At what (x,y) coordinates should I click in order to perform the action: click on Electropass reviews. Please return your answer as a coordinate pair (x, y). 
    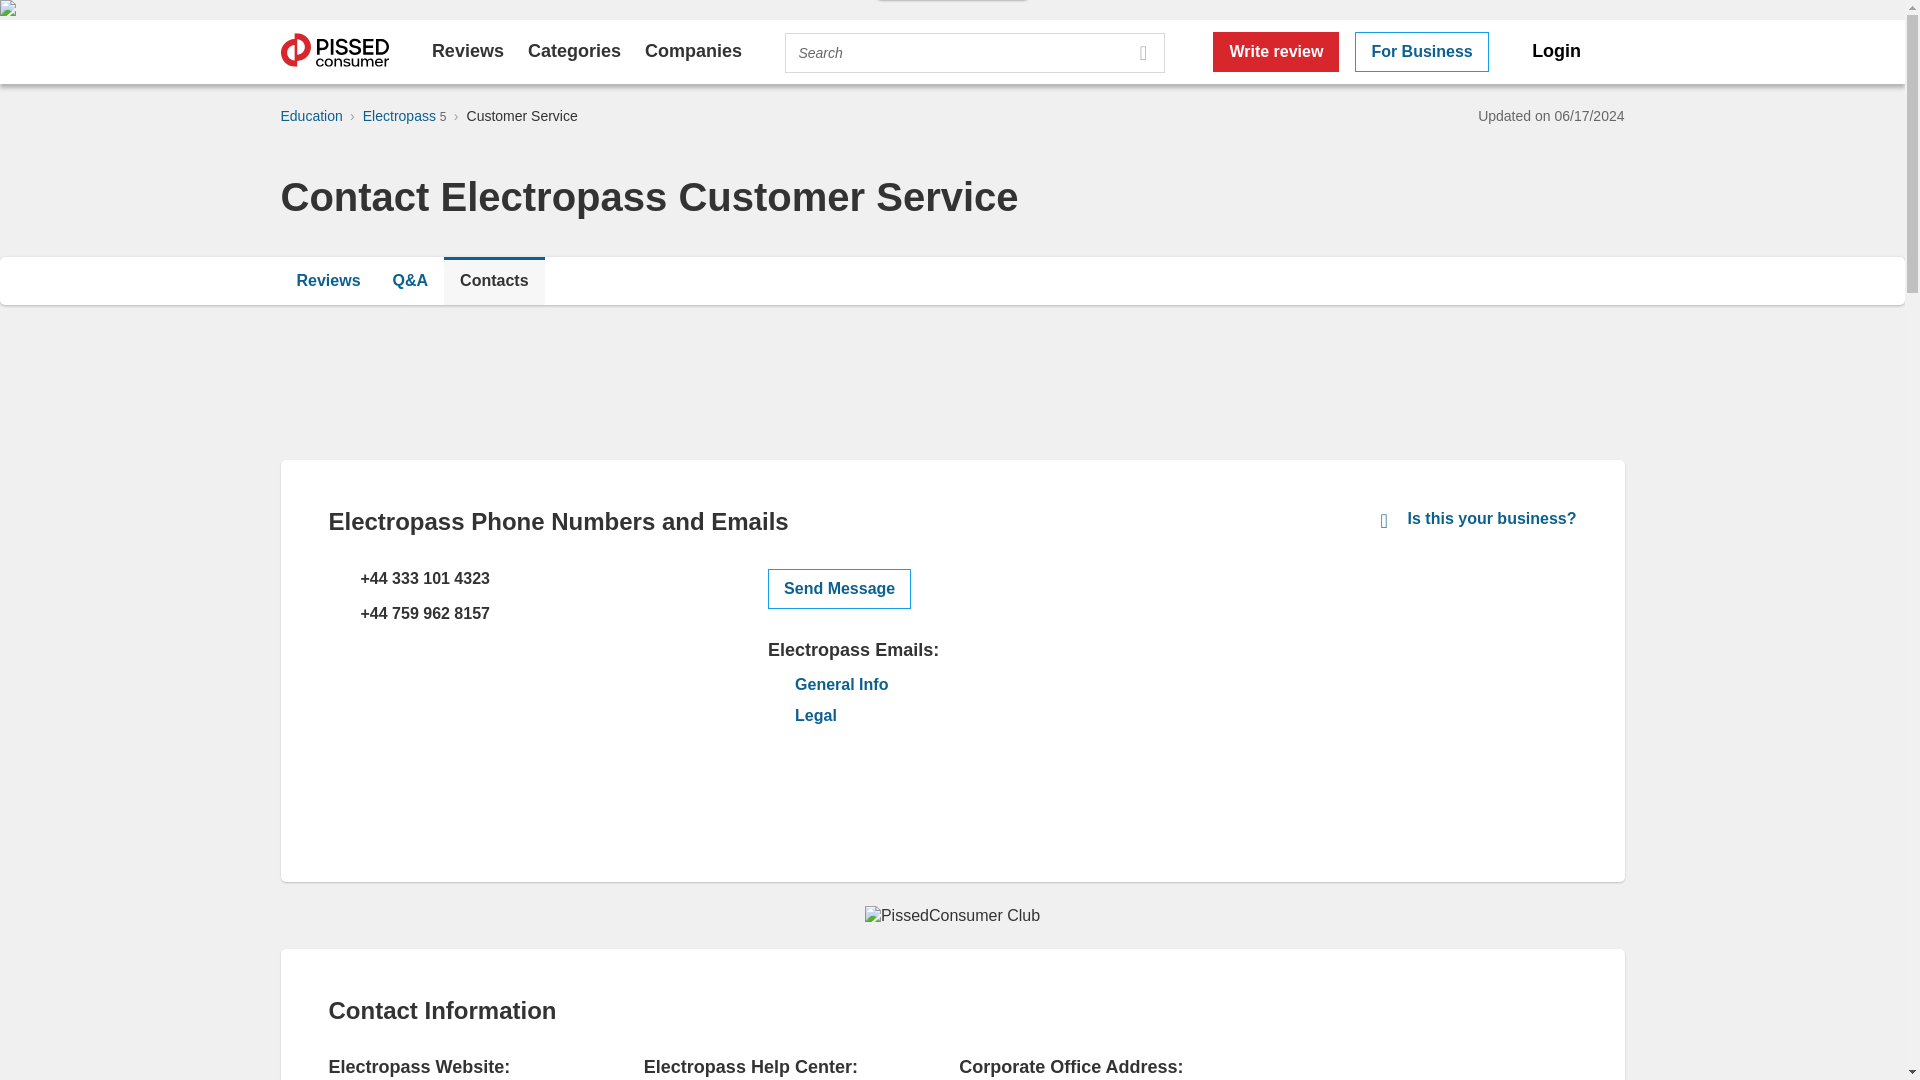
    Looking at the image, I should click on (328, 280).